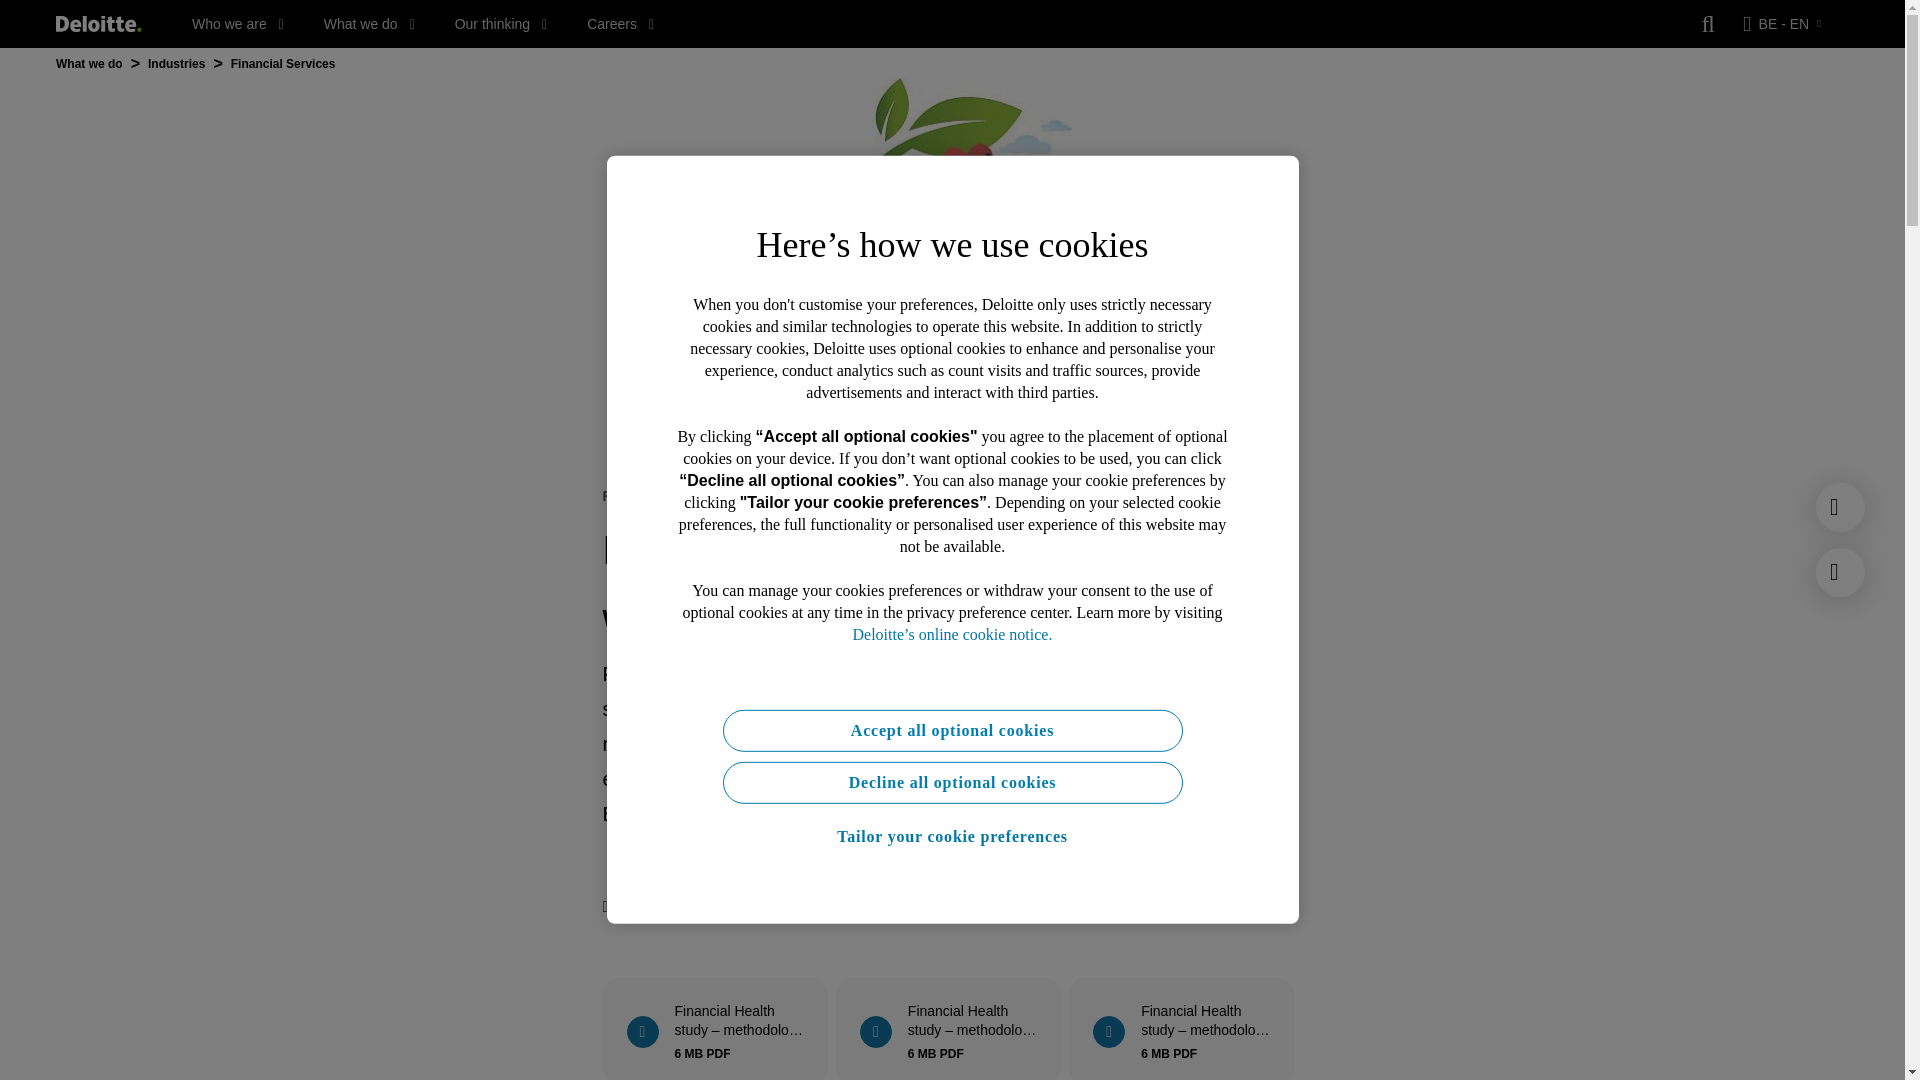  I want to click on Careers, so click(620, 24).